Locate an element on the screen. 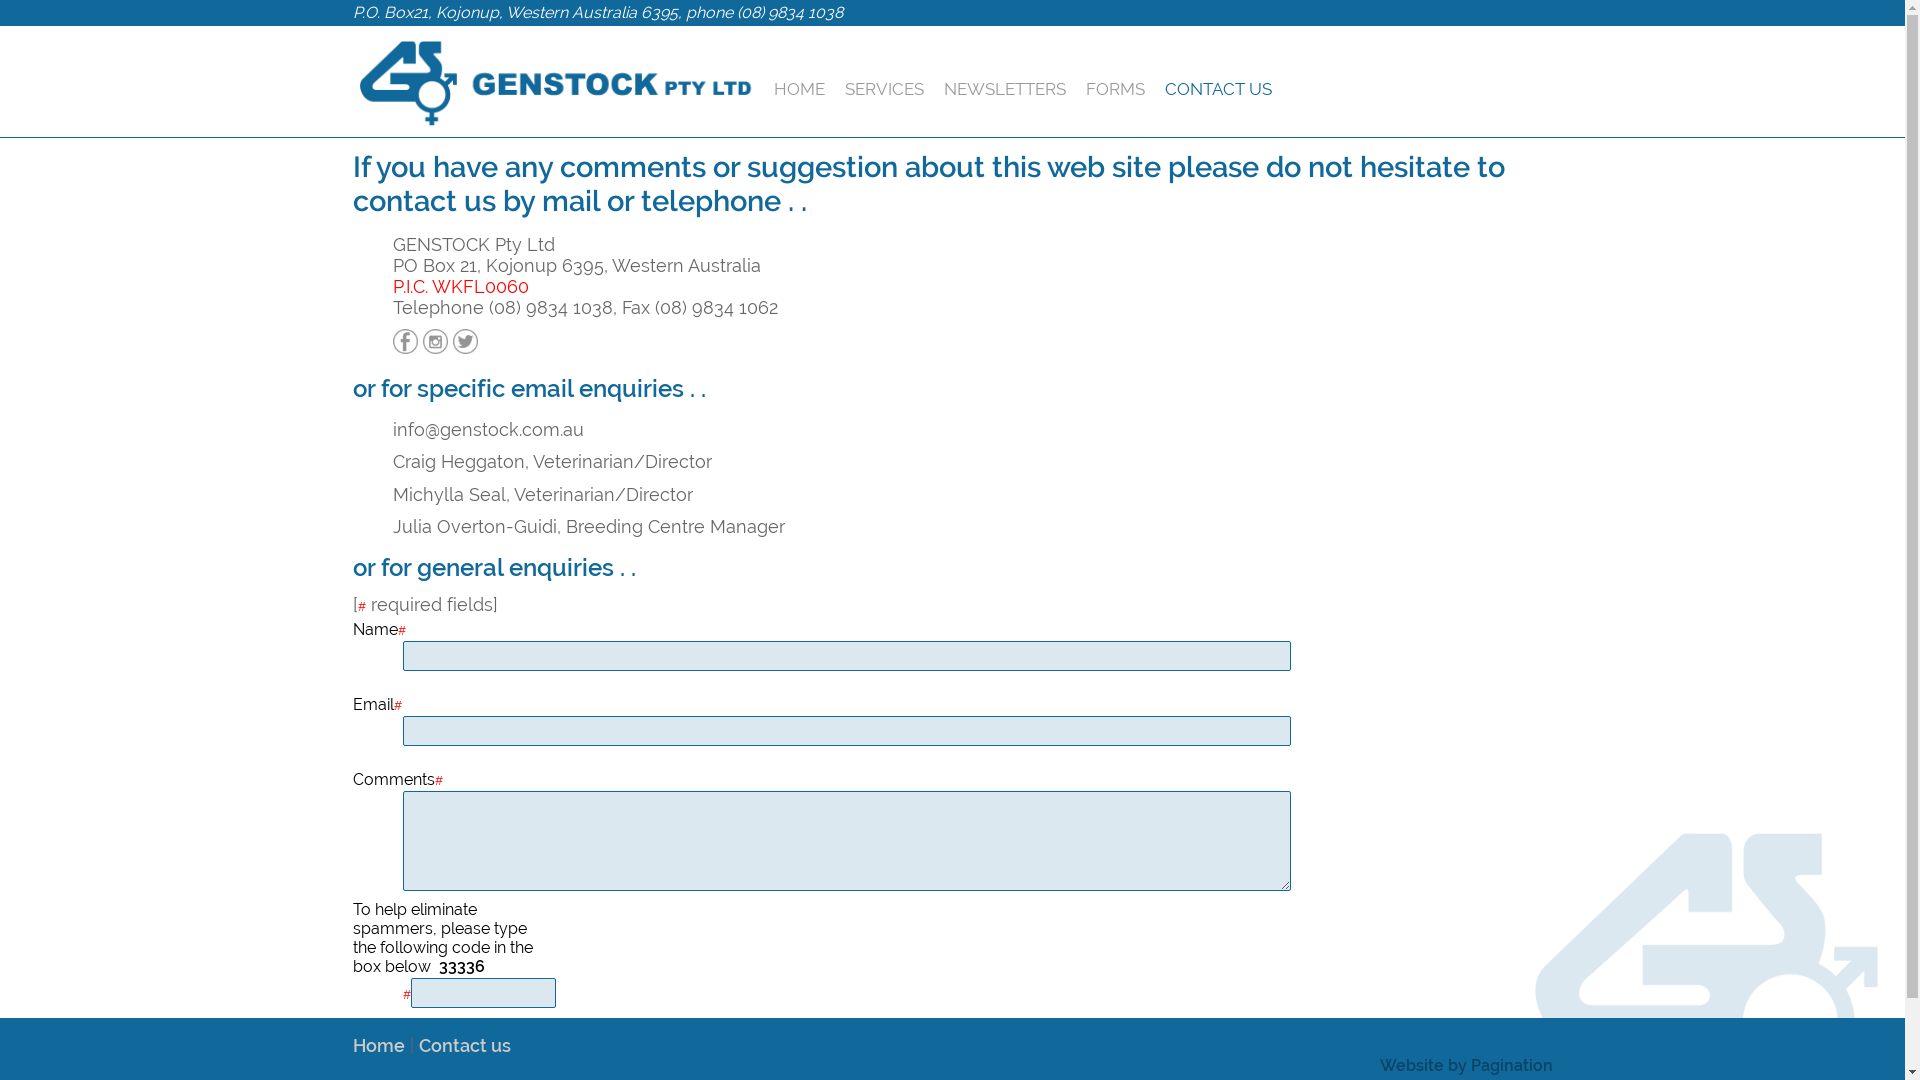 Image resolution: width=1920 pixels, height=1080 pixels.  Submit feedback  is located at coordinates (437, 1038).